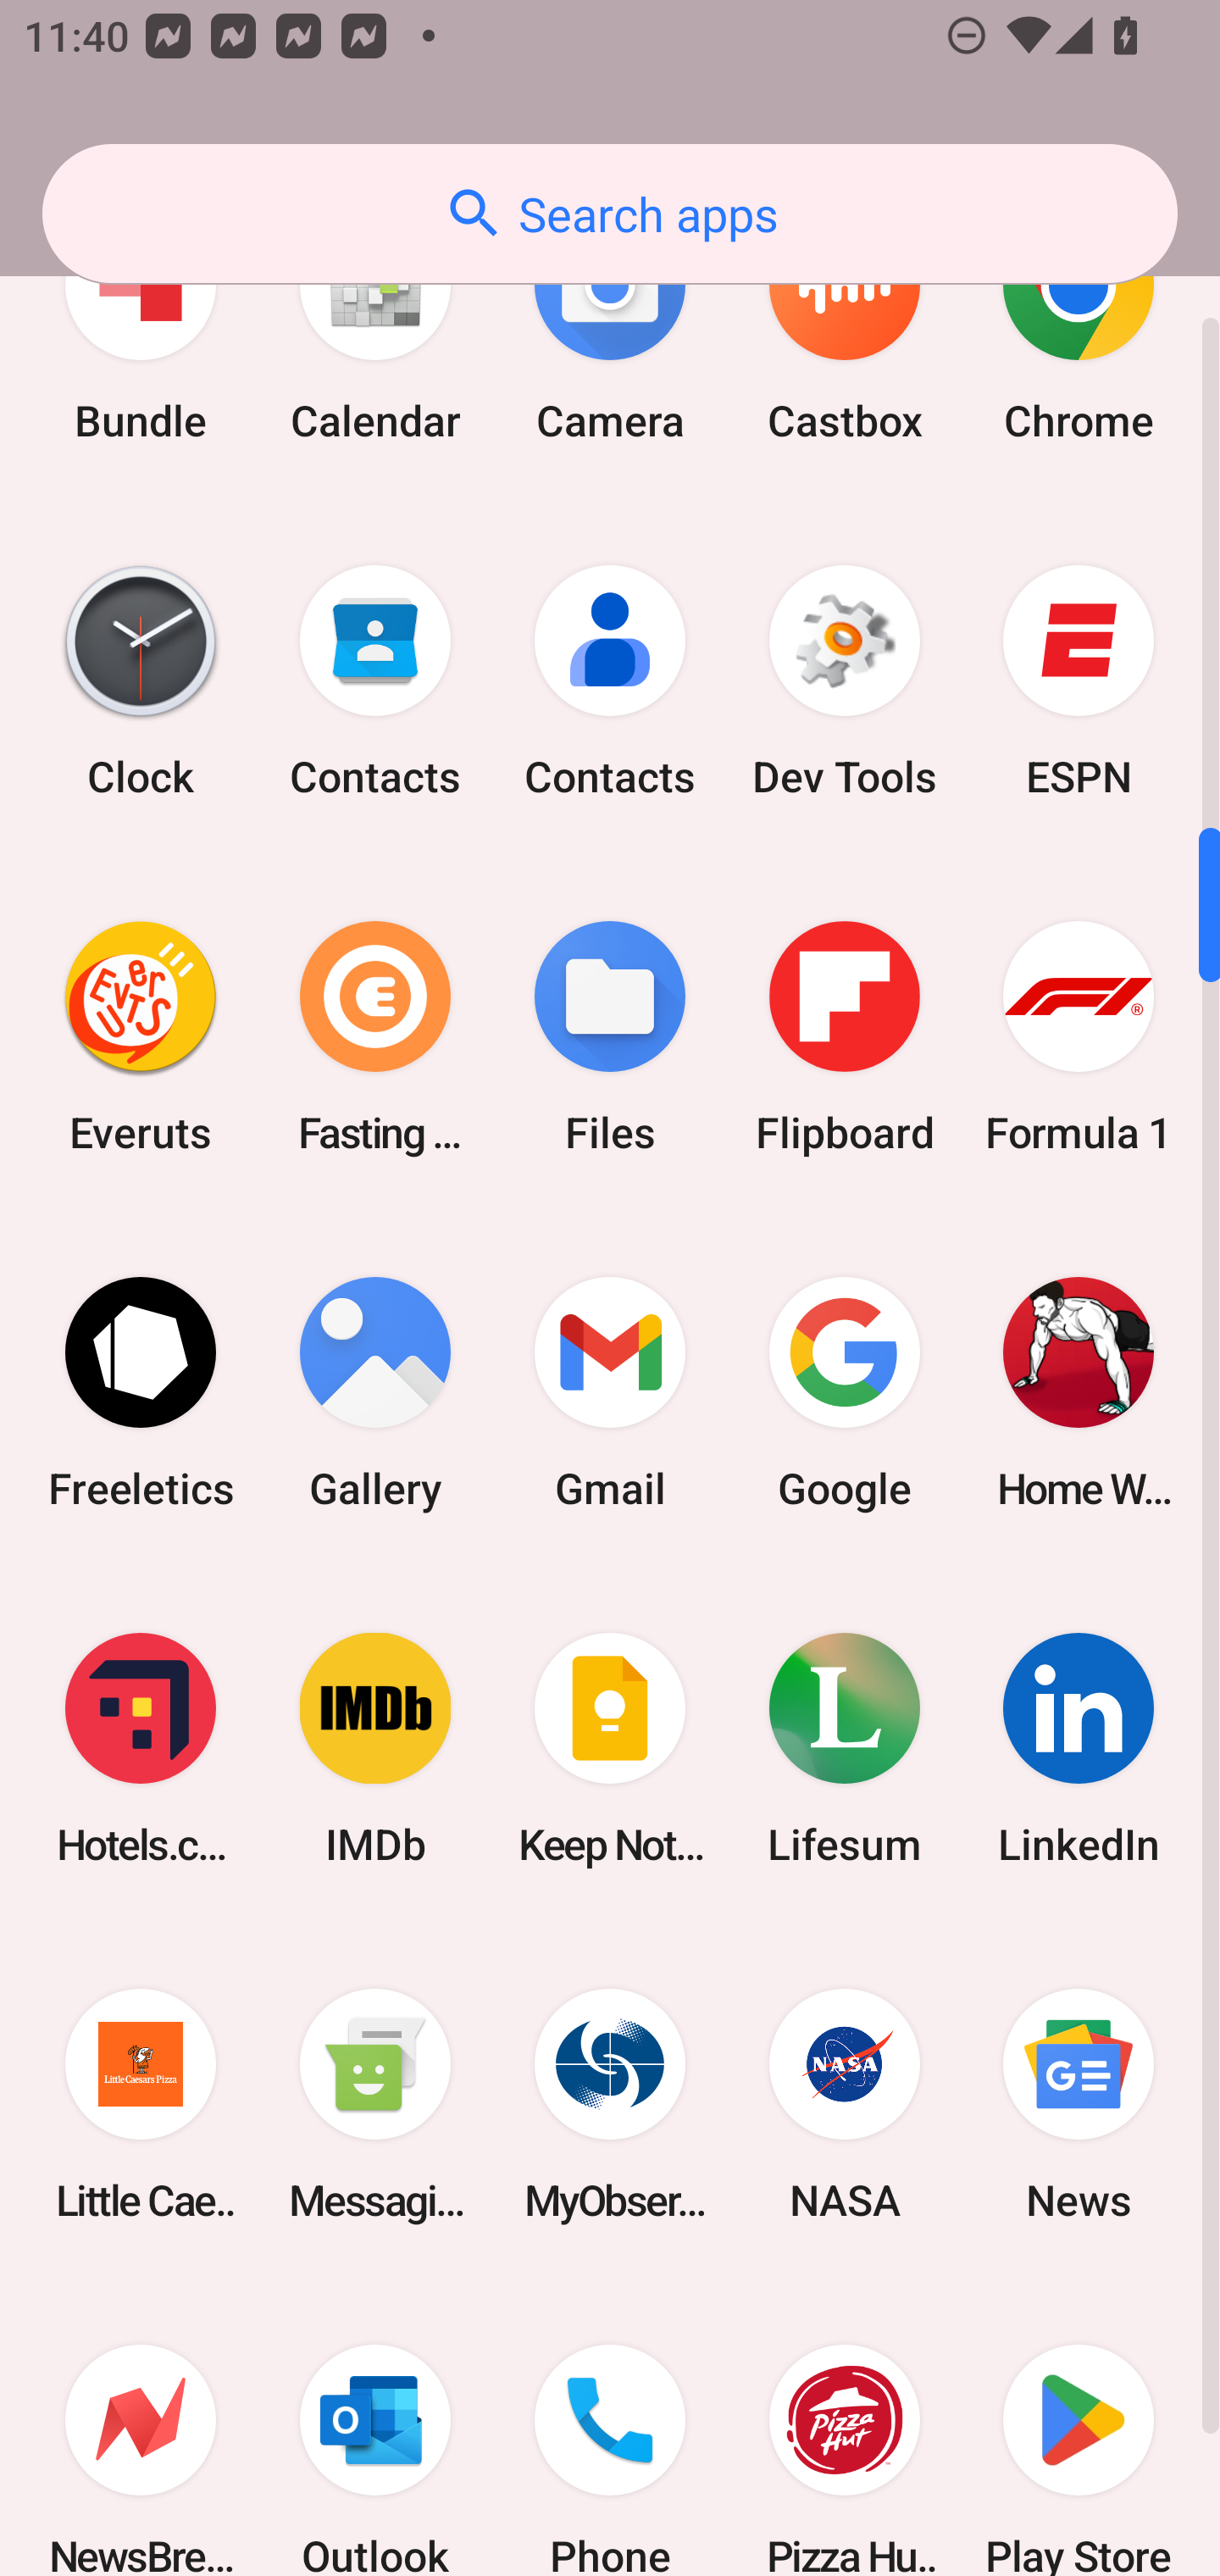 The width and height of the screenshot is (1220, 2576). Describe the element at coordinates (375, 2429) in the screenshot. I see `Outlook` at that location.